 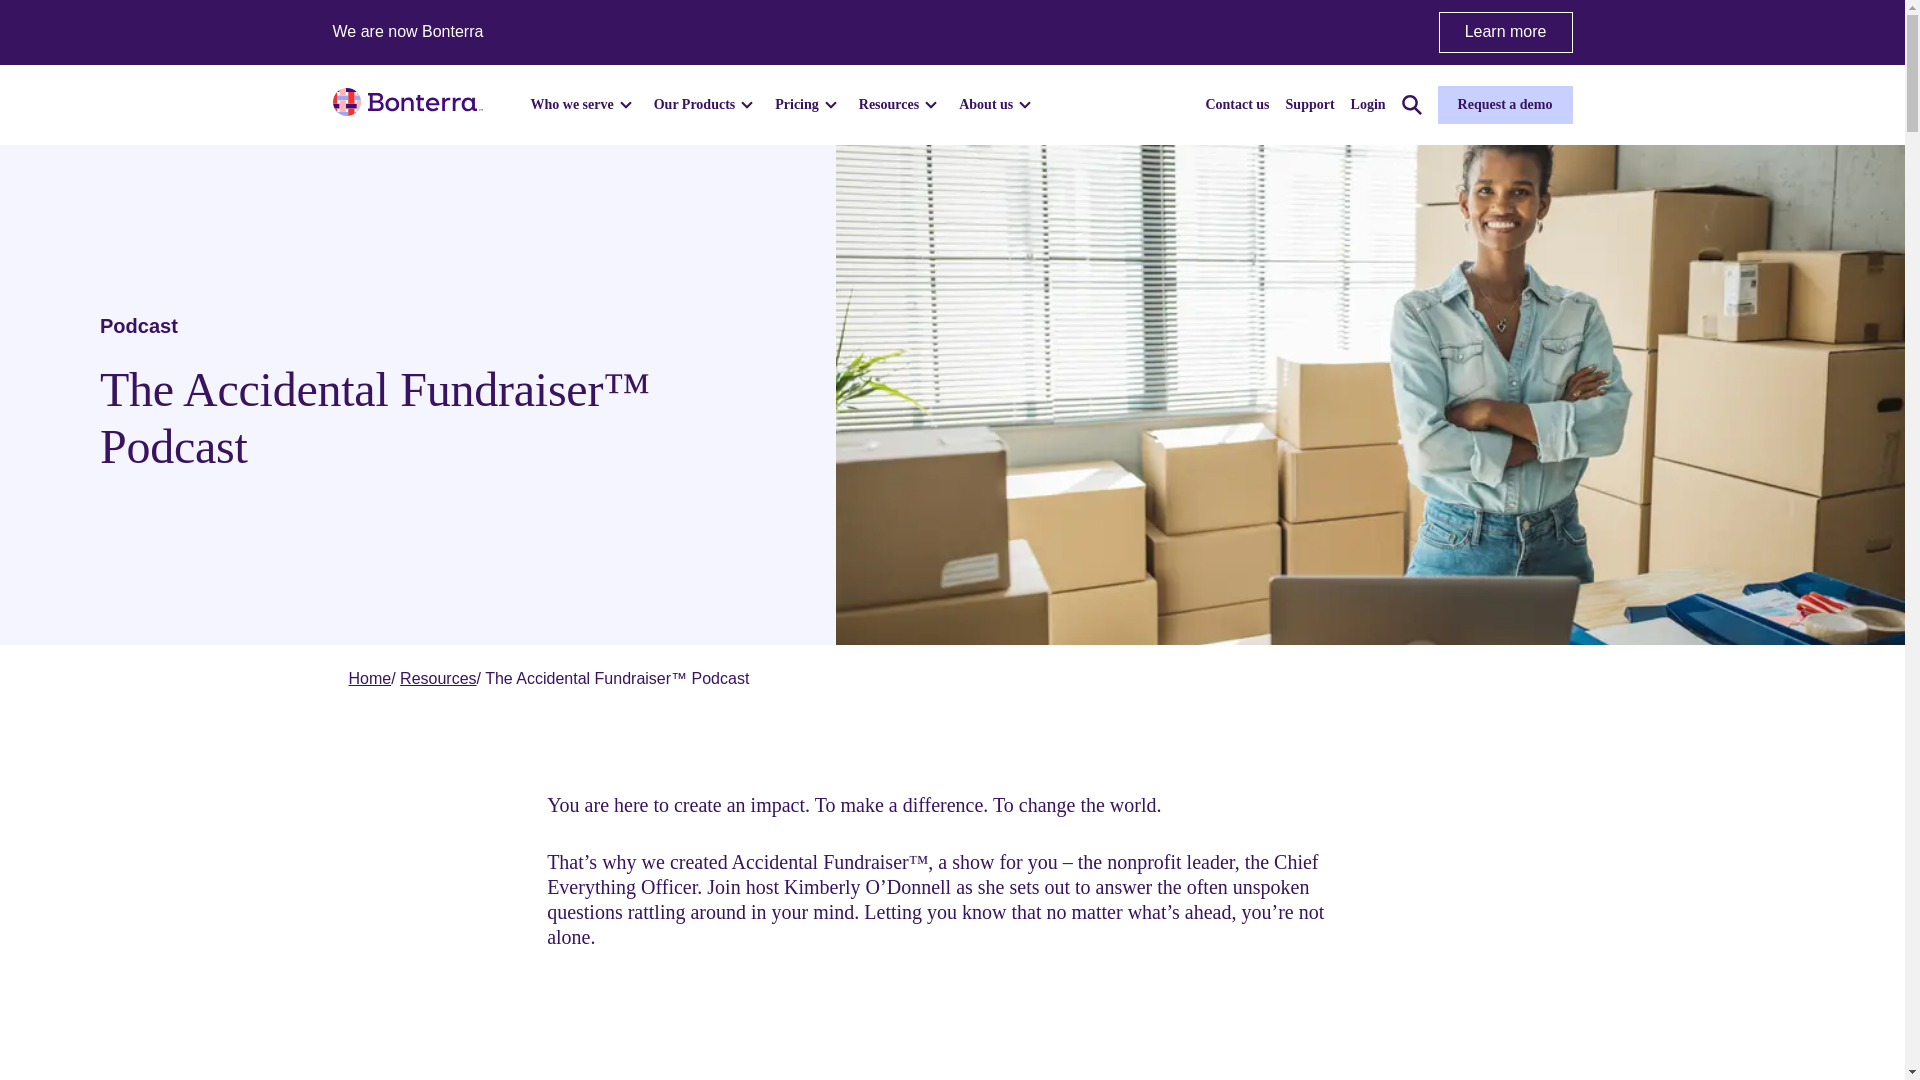 What do you see at coordinates (583, 104) in the screenshot?
I see `Who we serve` at bounding box center [583, 104].